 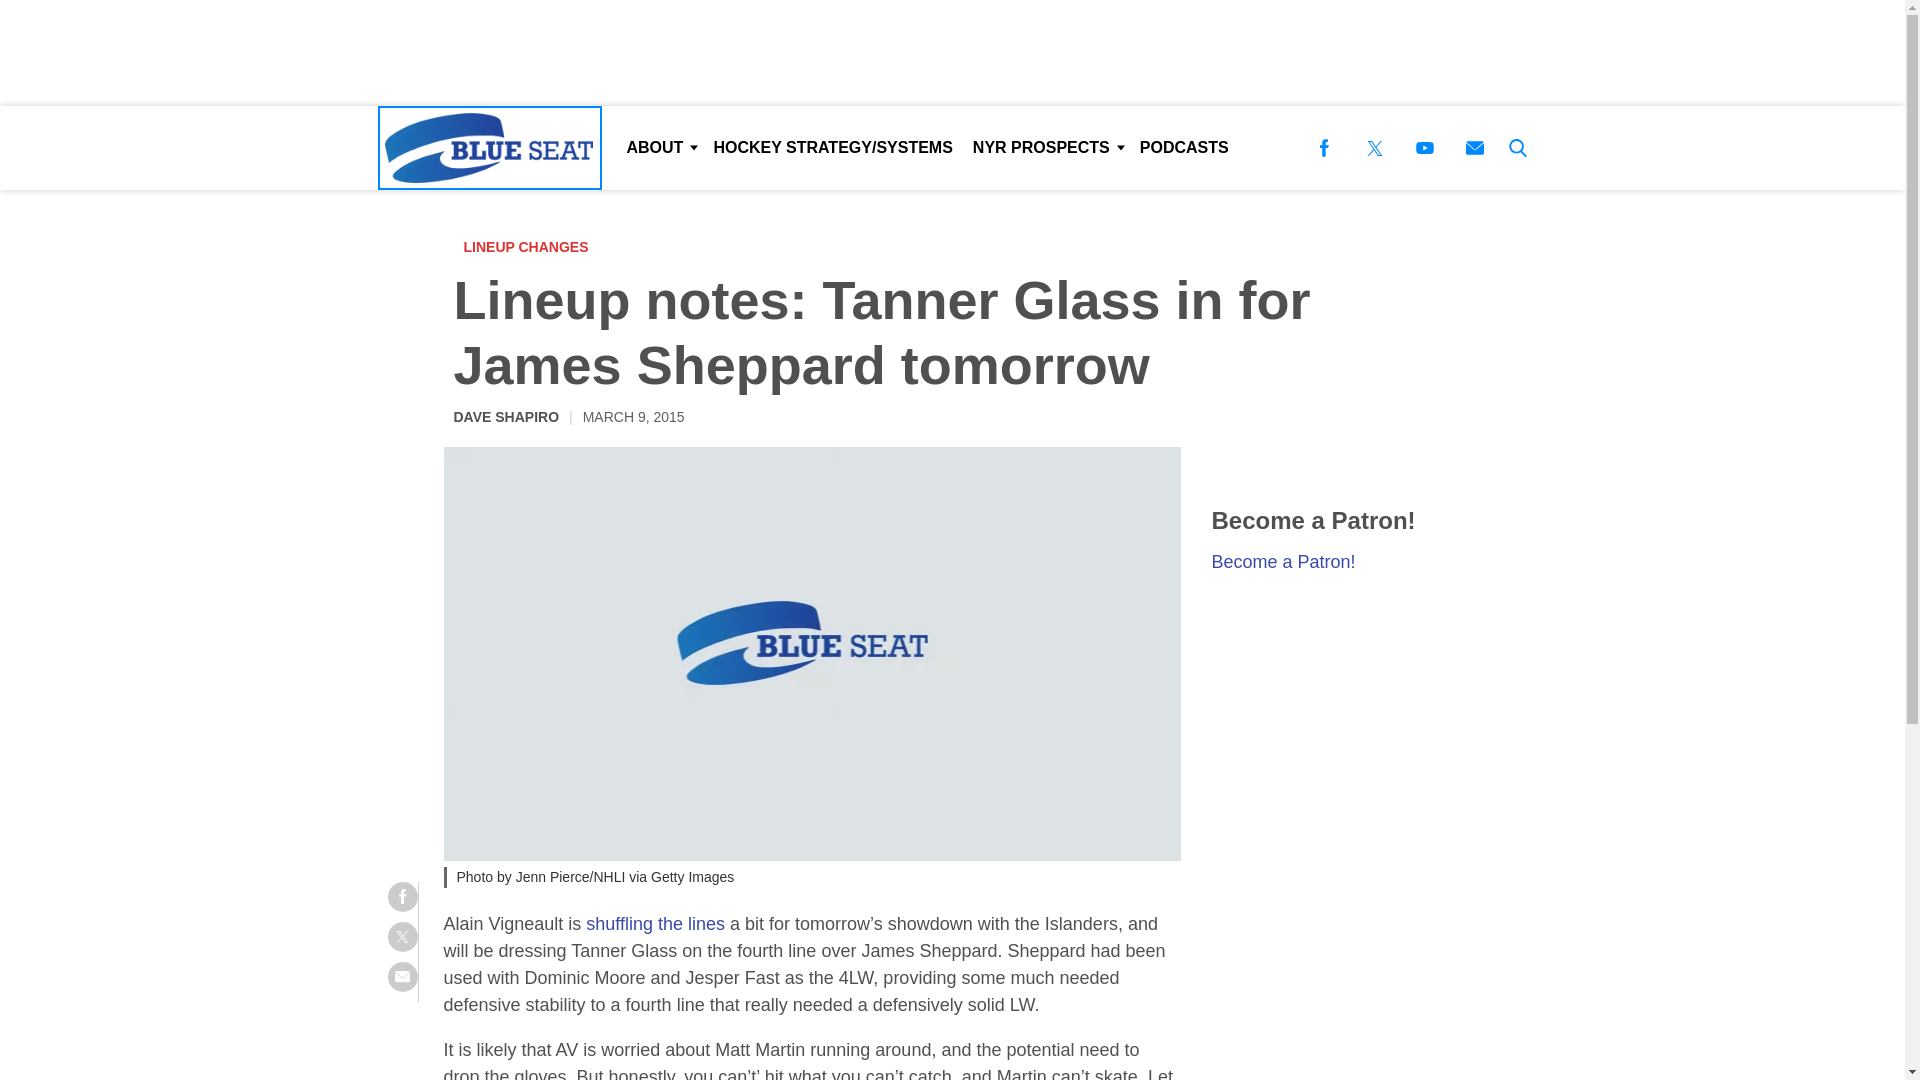 I want to click on Share on Twitter, so click(x=402, y=936).